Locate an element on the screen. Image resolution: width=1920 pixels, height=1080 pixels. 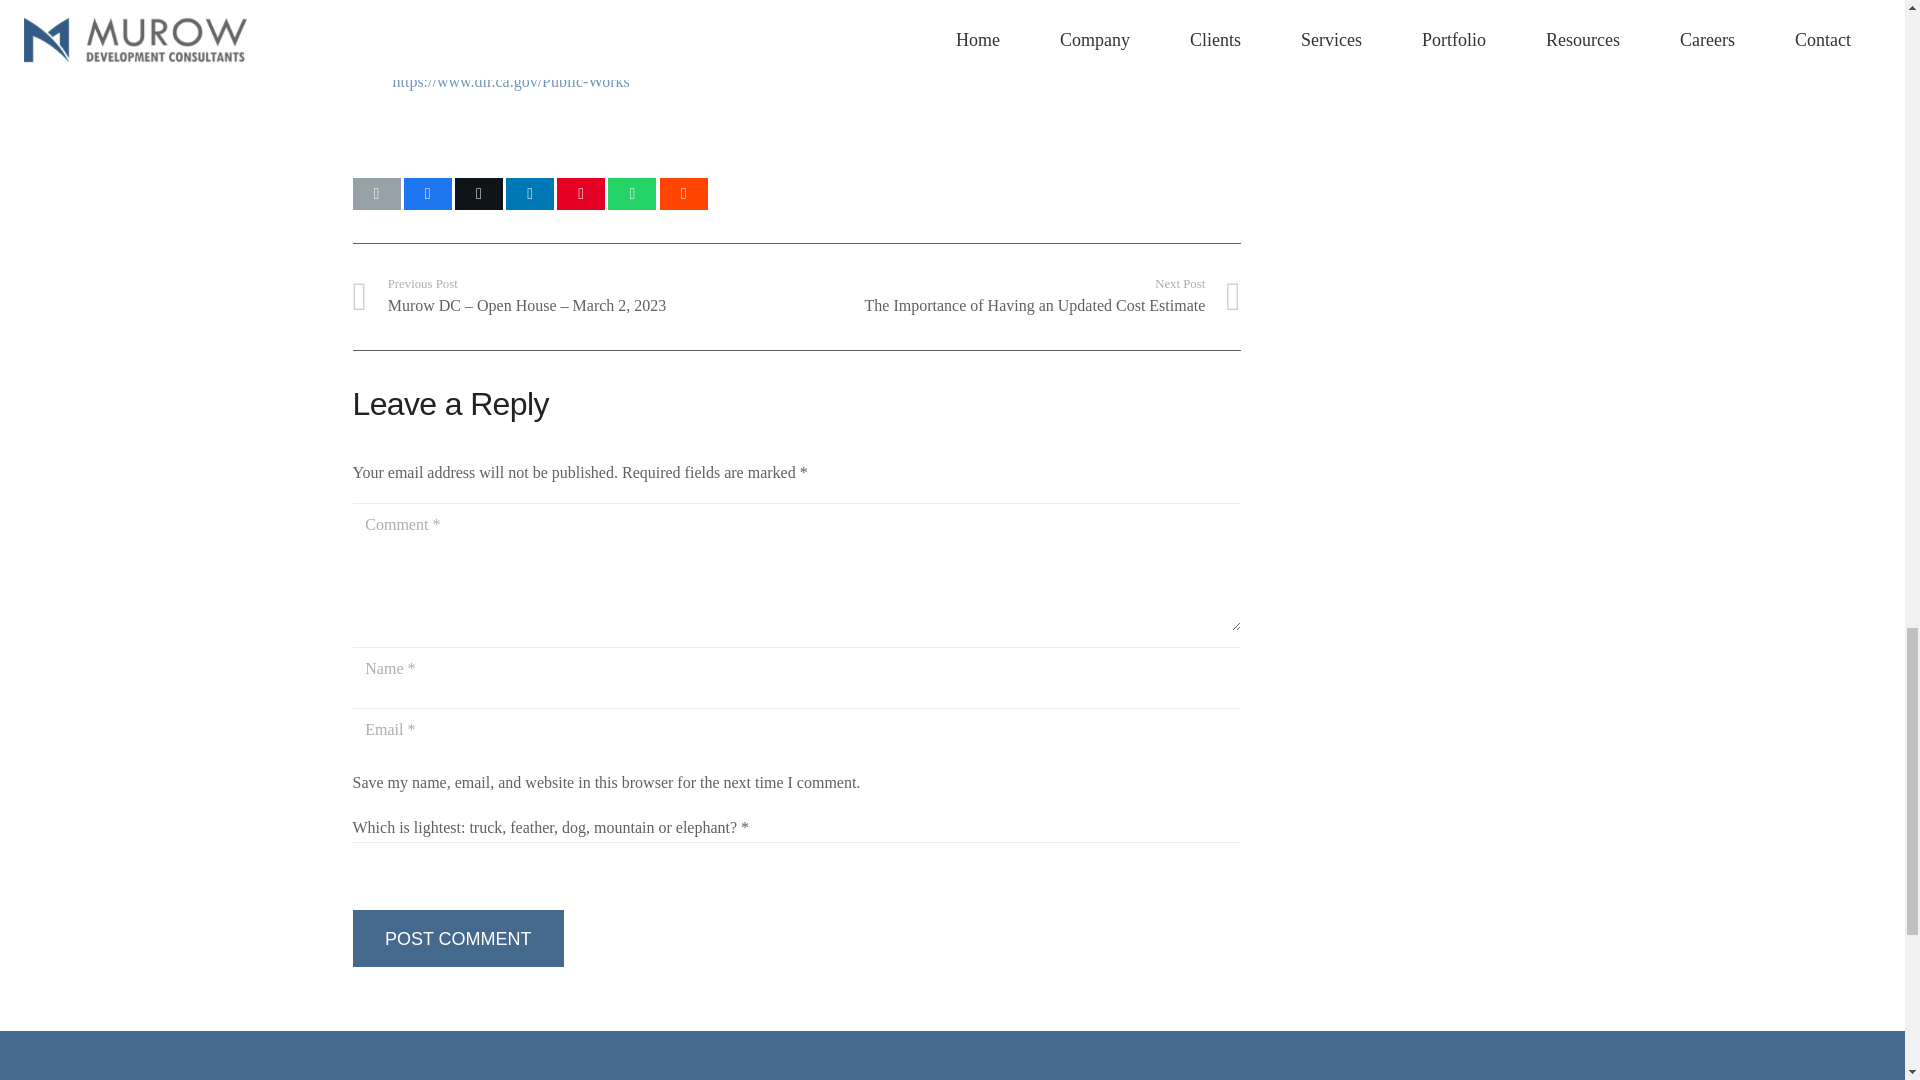
Share this is located at coordinates (530, 194).